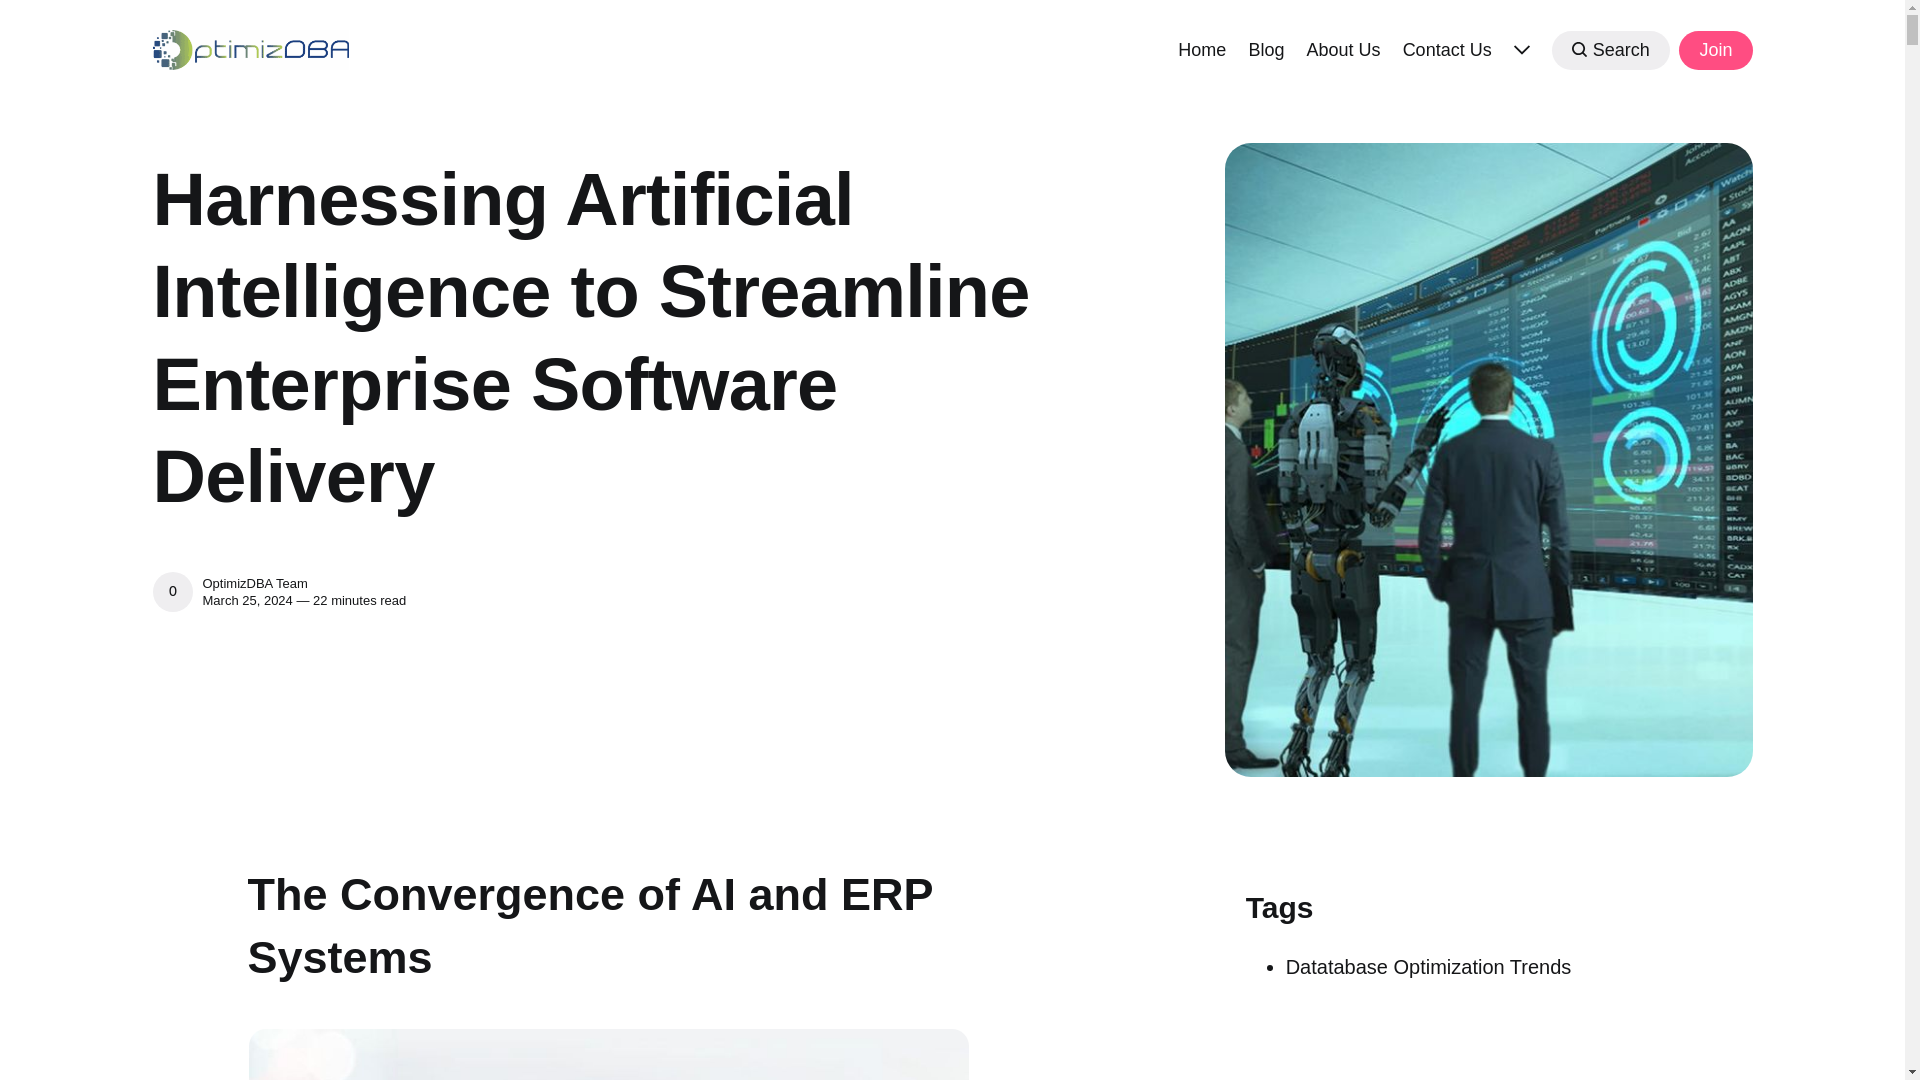 The image size is (1920, 1080). I want to click on OptimizDBA Team, so click(172, 592).